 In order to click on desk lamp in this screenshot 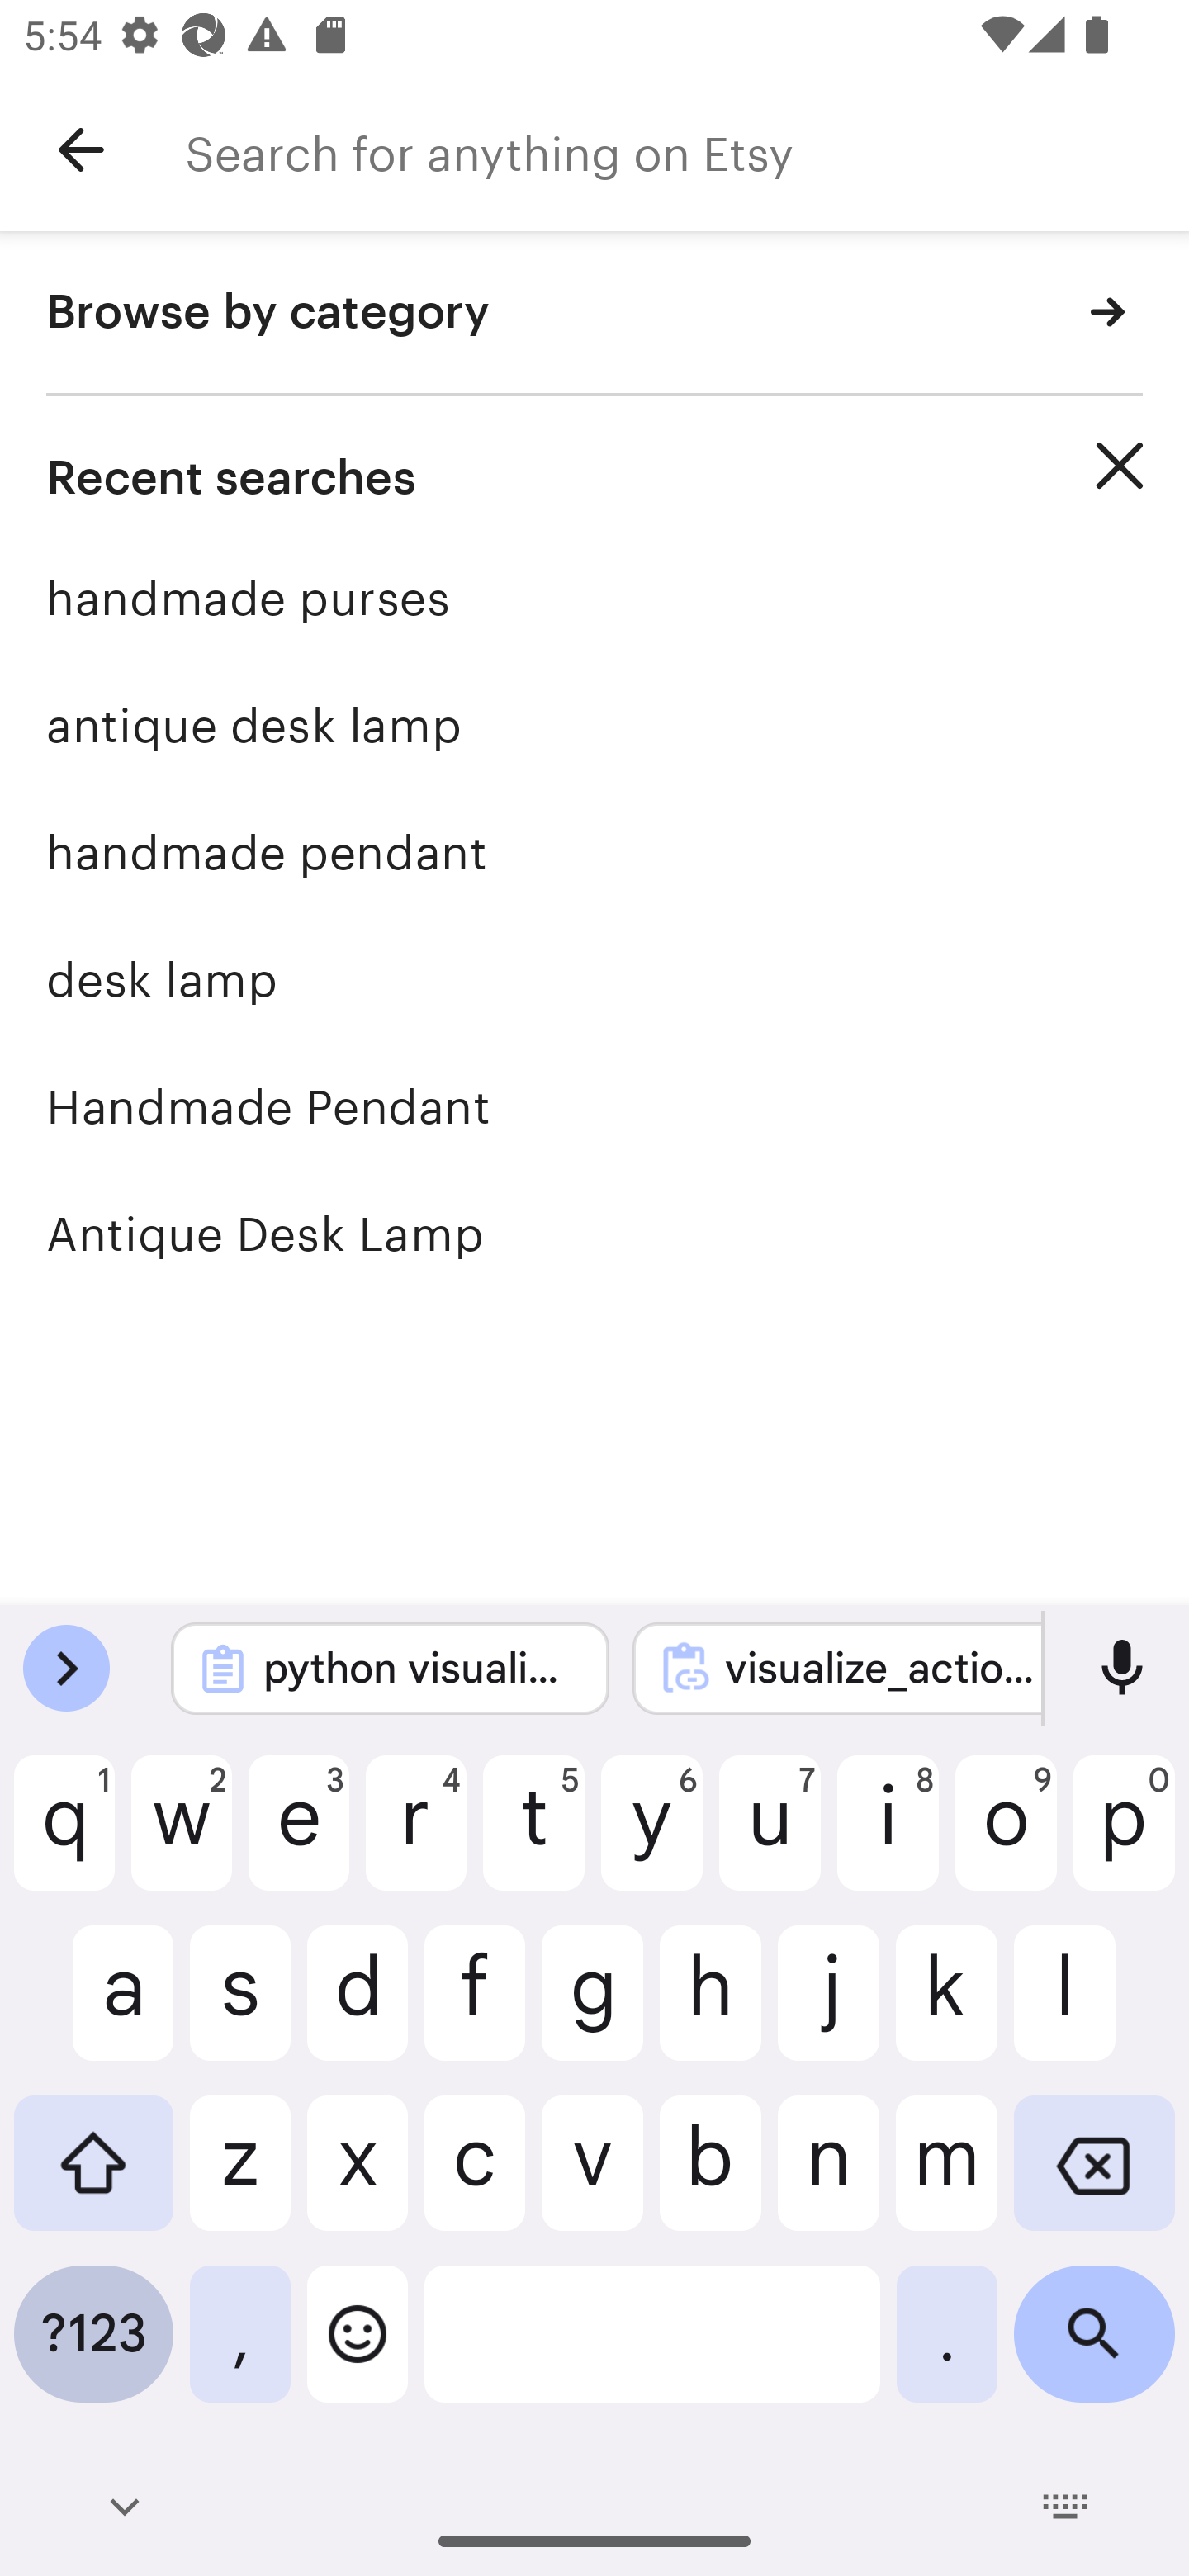, I will do `click(594, 979)`.